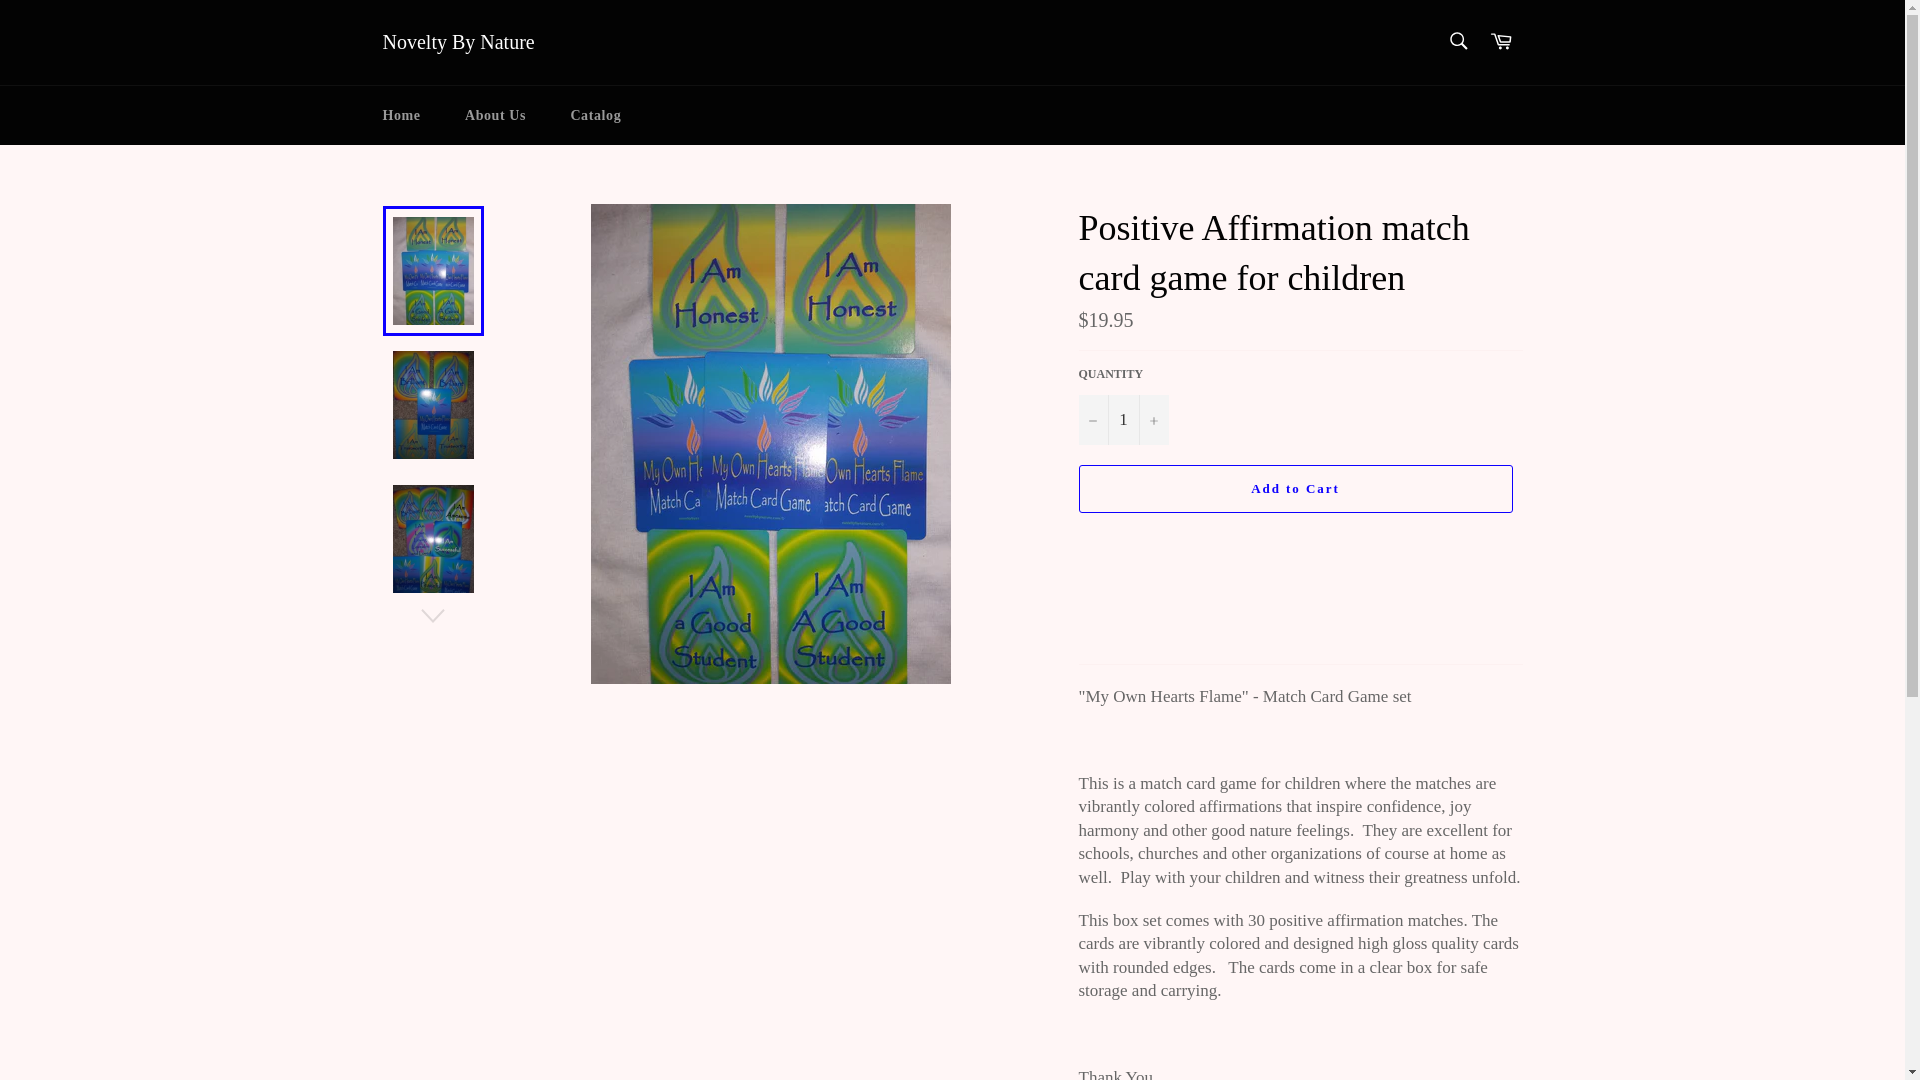 The height and width of the screenshot is (1080, 1920). What do you see at coordinates (595, 115) in the screenshot?
I see `Catalog` at bounding box center [595, 115].